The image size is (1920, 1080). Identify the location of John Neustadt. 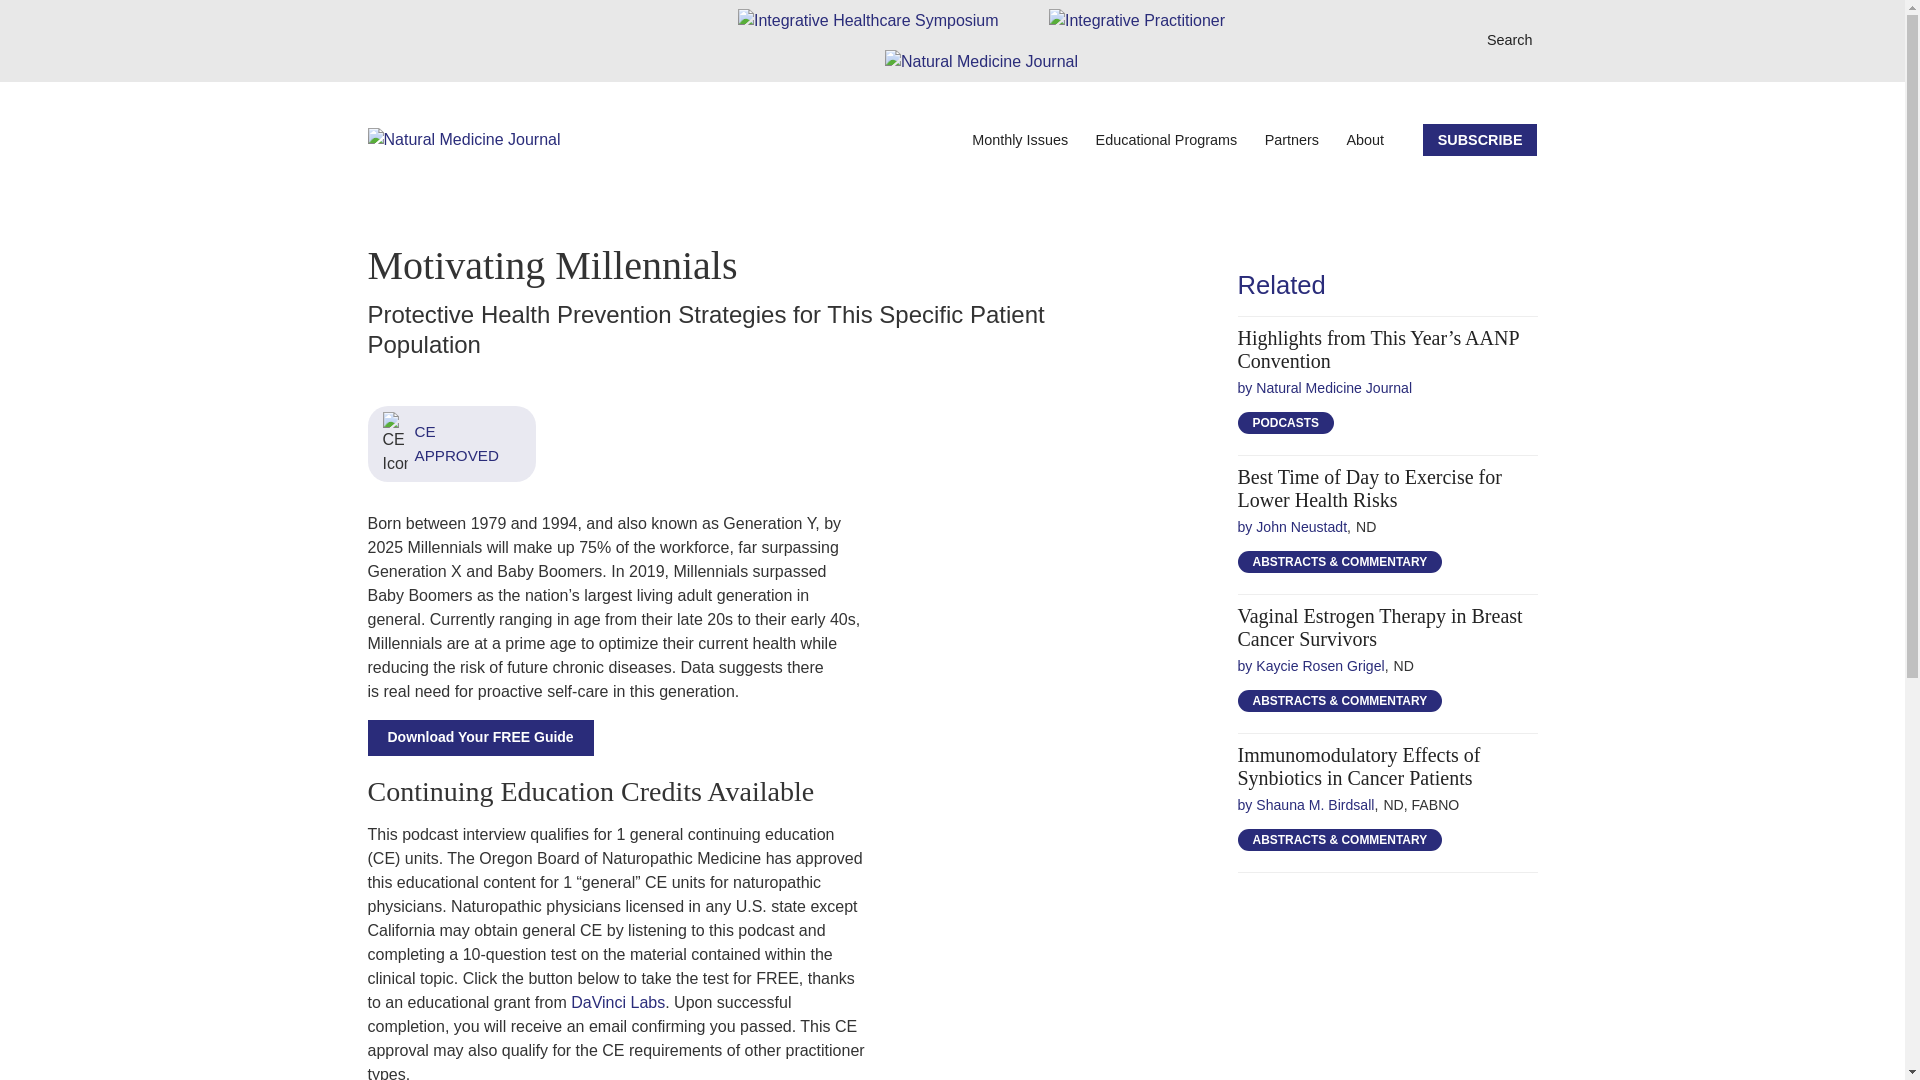
(1292, 526).